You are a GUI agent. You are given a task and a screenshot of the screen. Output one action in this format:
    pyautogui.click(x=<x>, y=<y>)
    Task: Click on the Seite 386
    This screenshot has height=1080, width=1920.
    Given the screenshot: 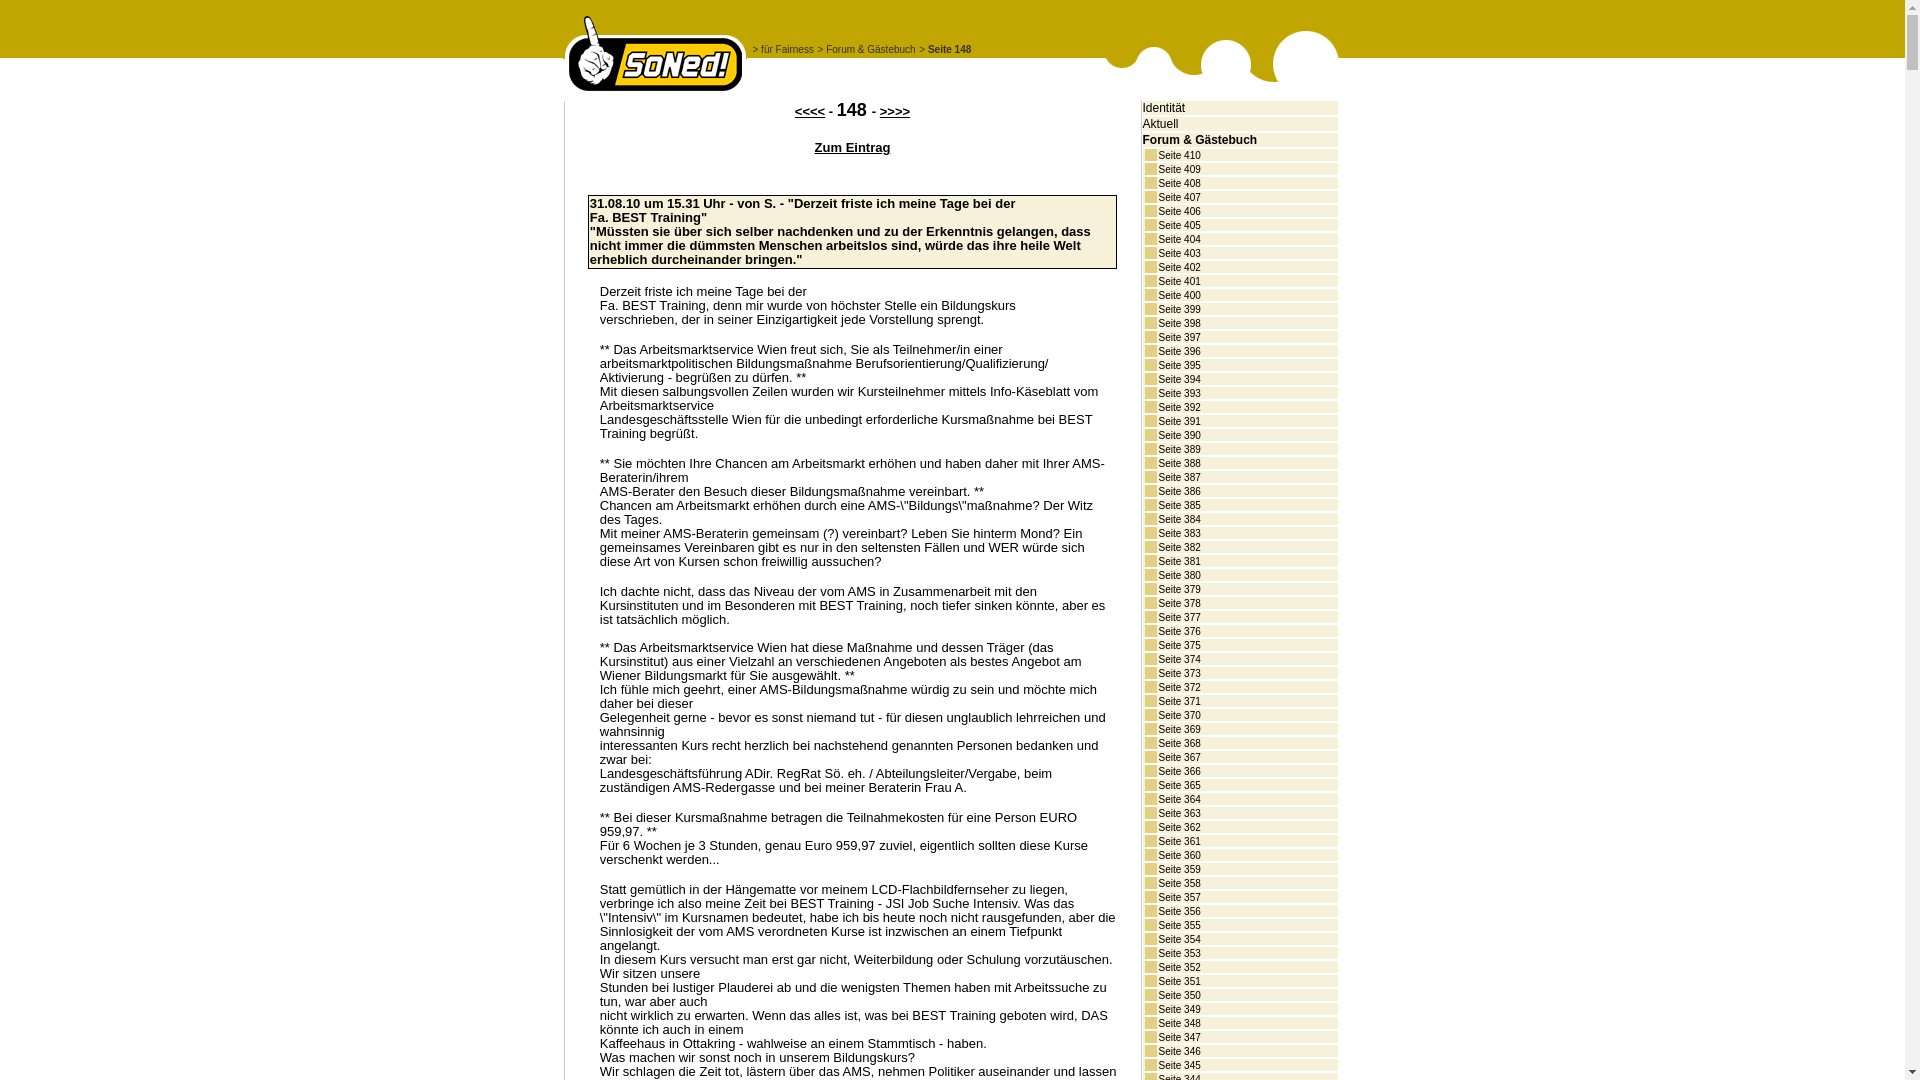 What is the action you would take?
    pyautogui.click(x=1178, y=492)
    